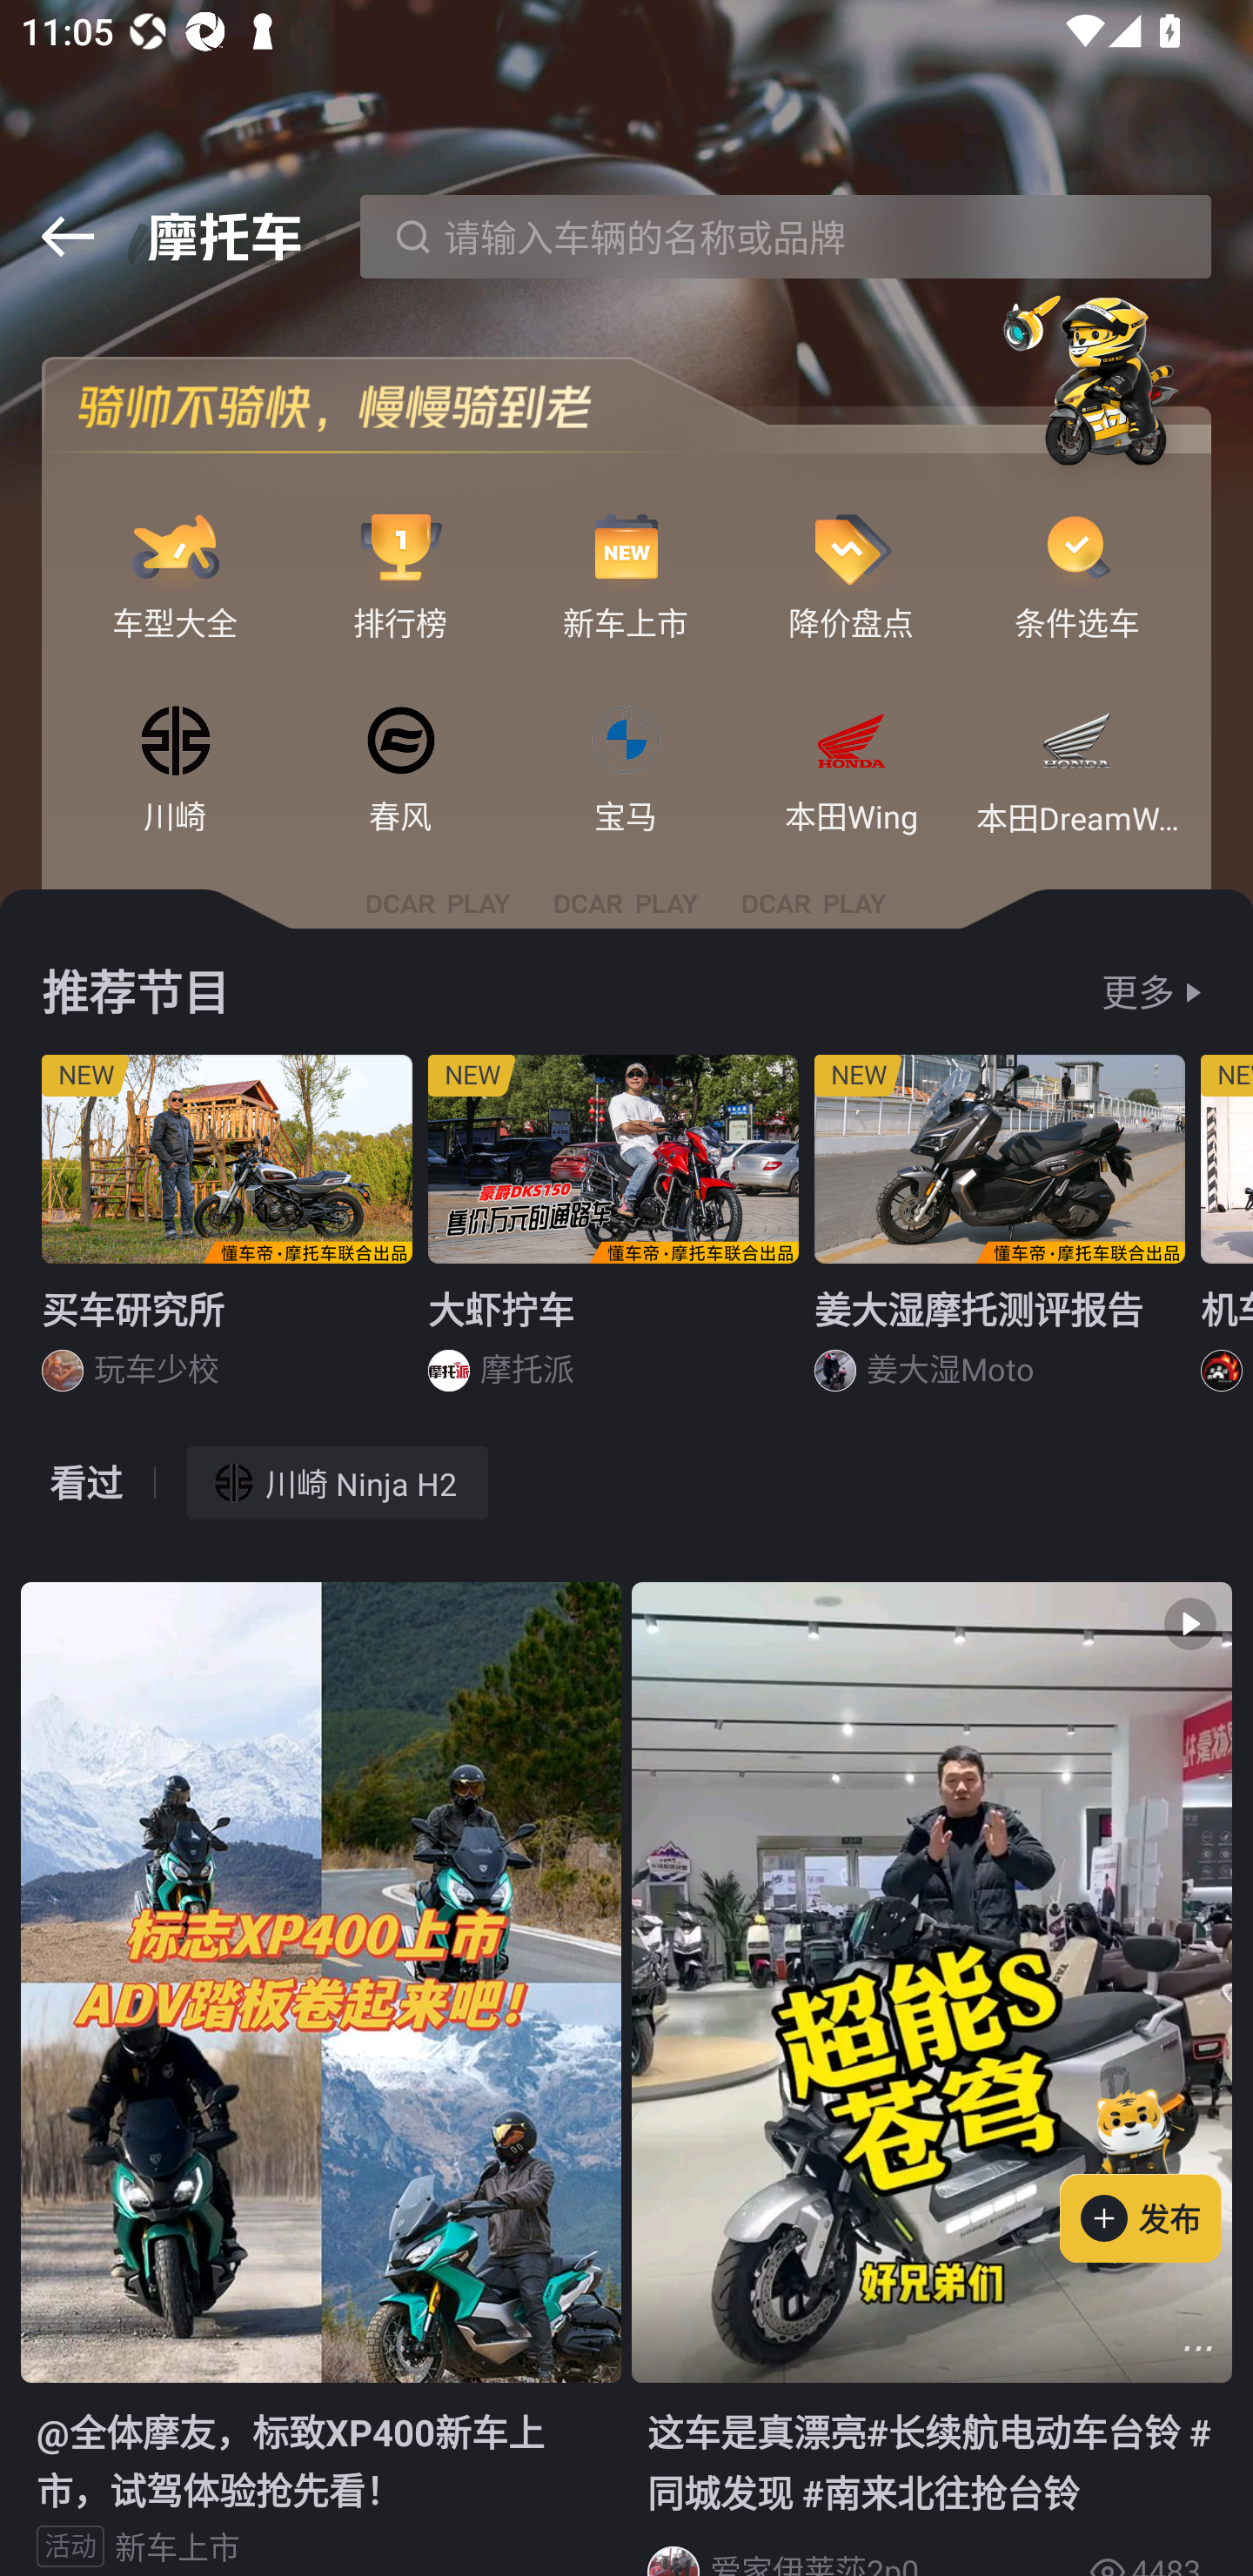 Image resolution: width=1253 pixels, height=2576 pixels. What do you see at coordinates (1138, 992) in the screenshot?
I see `更多` at bounding box center [1138, 992].